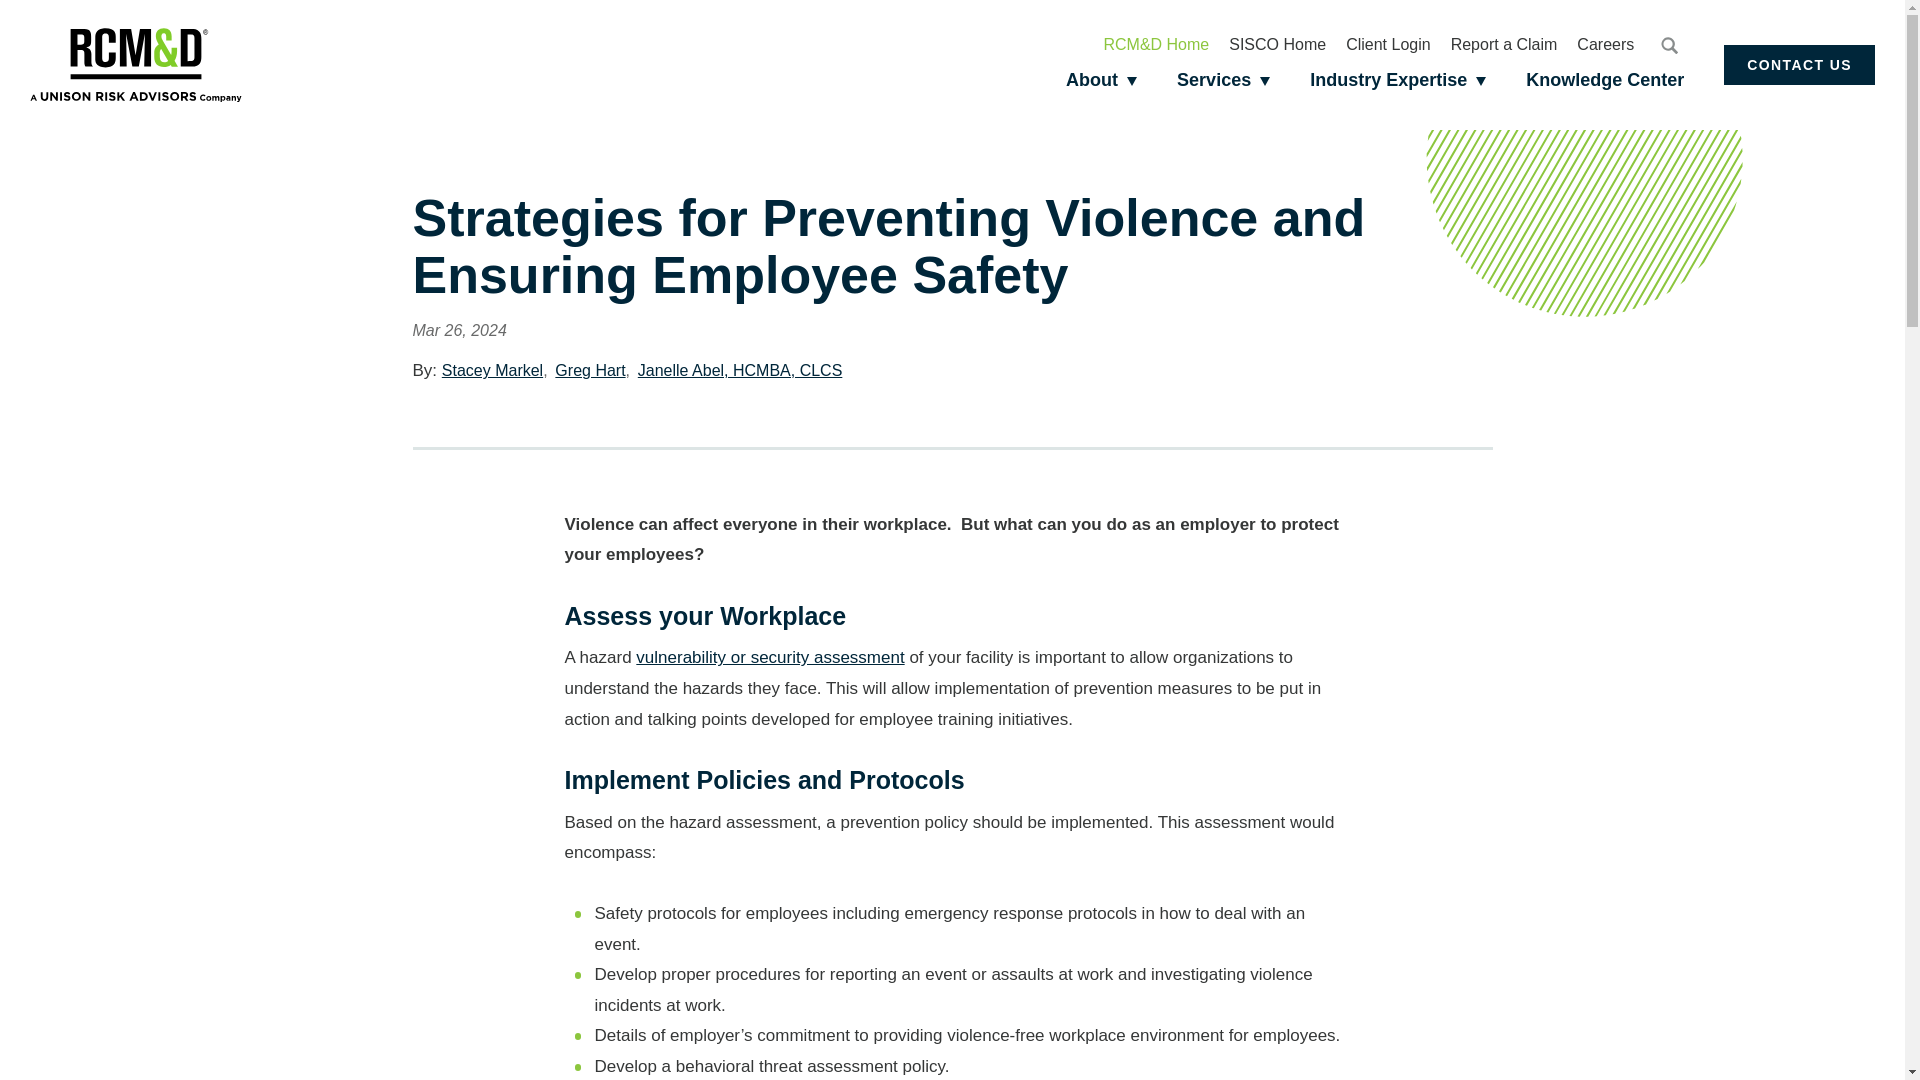  Describe the element at coordinates (136, 64) in the screenshot. I see `homepage` at that location.